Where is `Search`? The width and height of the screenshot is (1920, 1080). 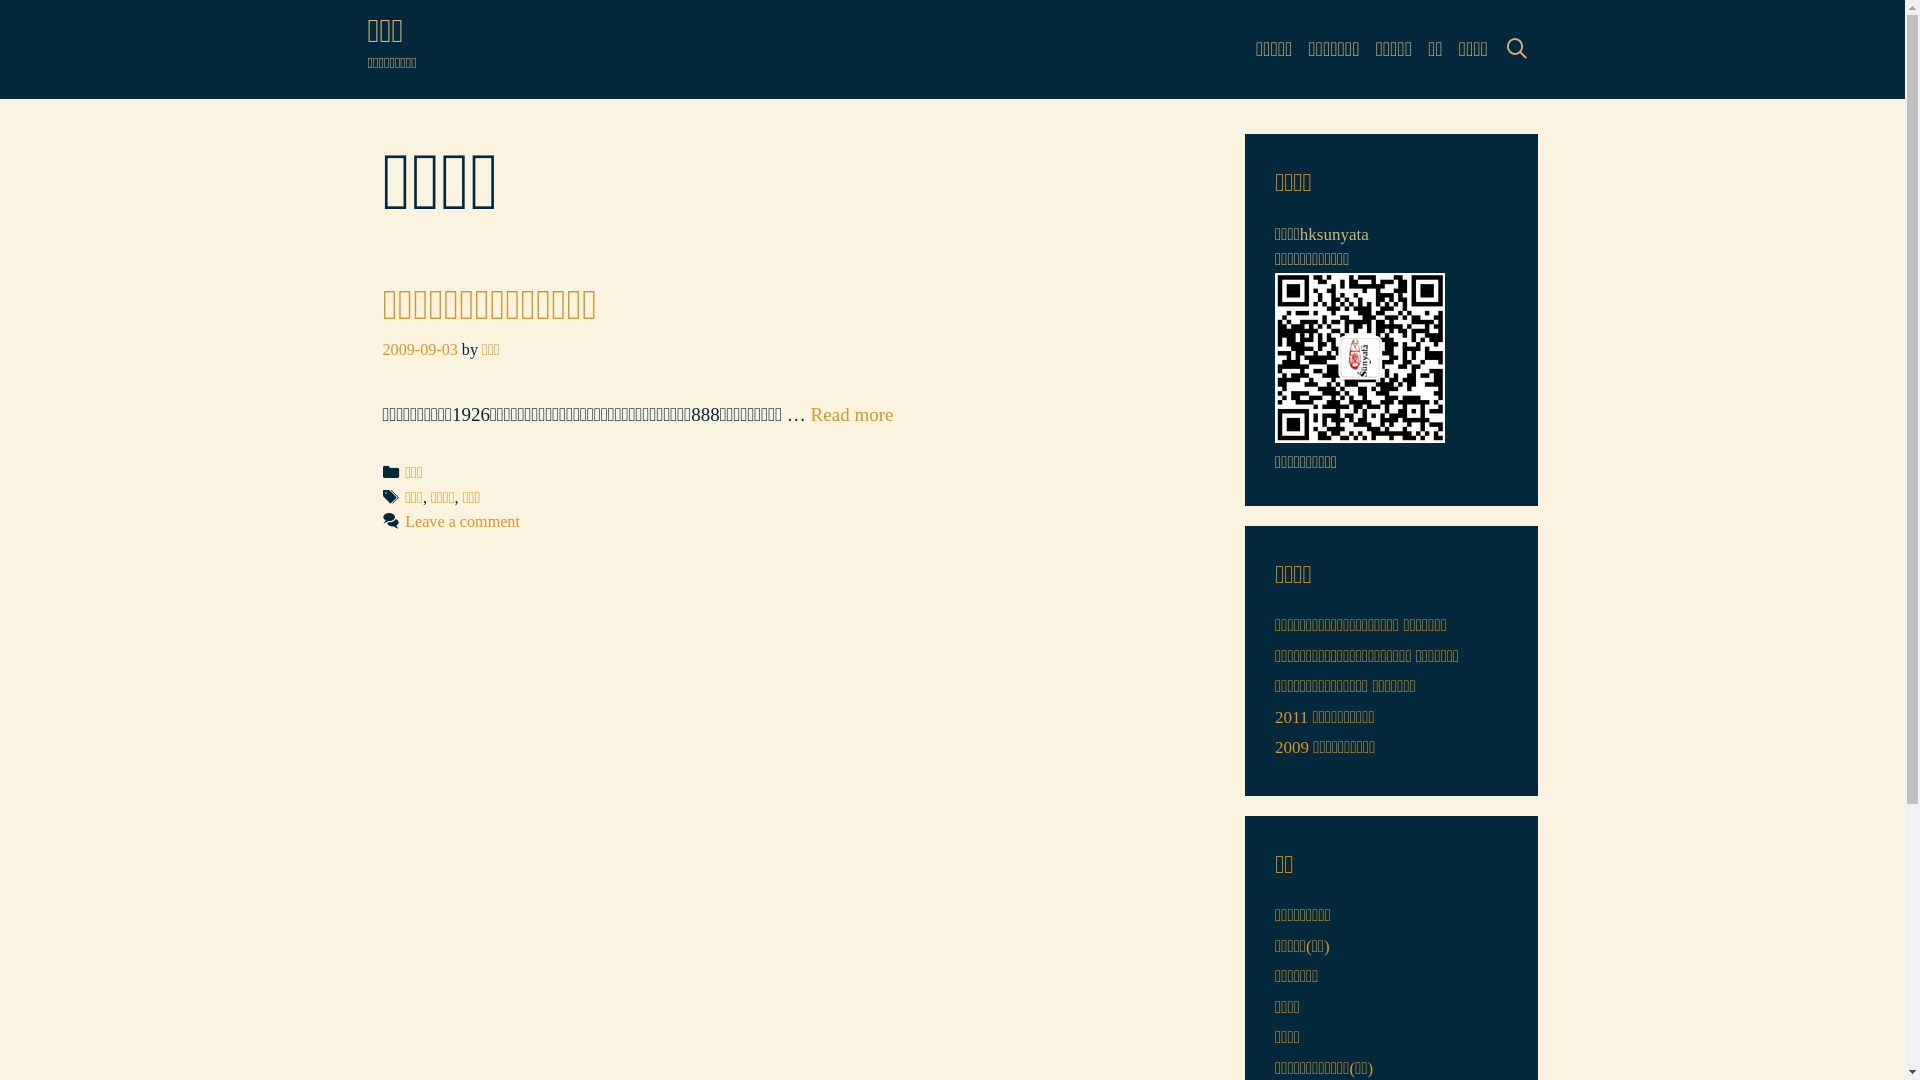 Search is located at coordinates (47, 26).